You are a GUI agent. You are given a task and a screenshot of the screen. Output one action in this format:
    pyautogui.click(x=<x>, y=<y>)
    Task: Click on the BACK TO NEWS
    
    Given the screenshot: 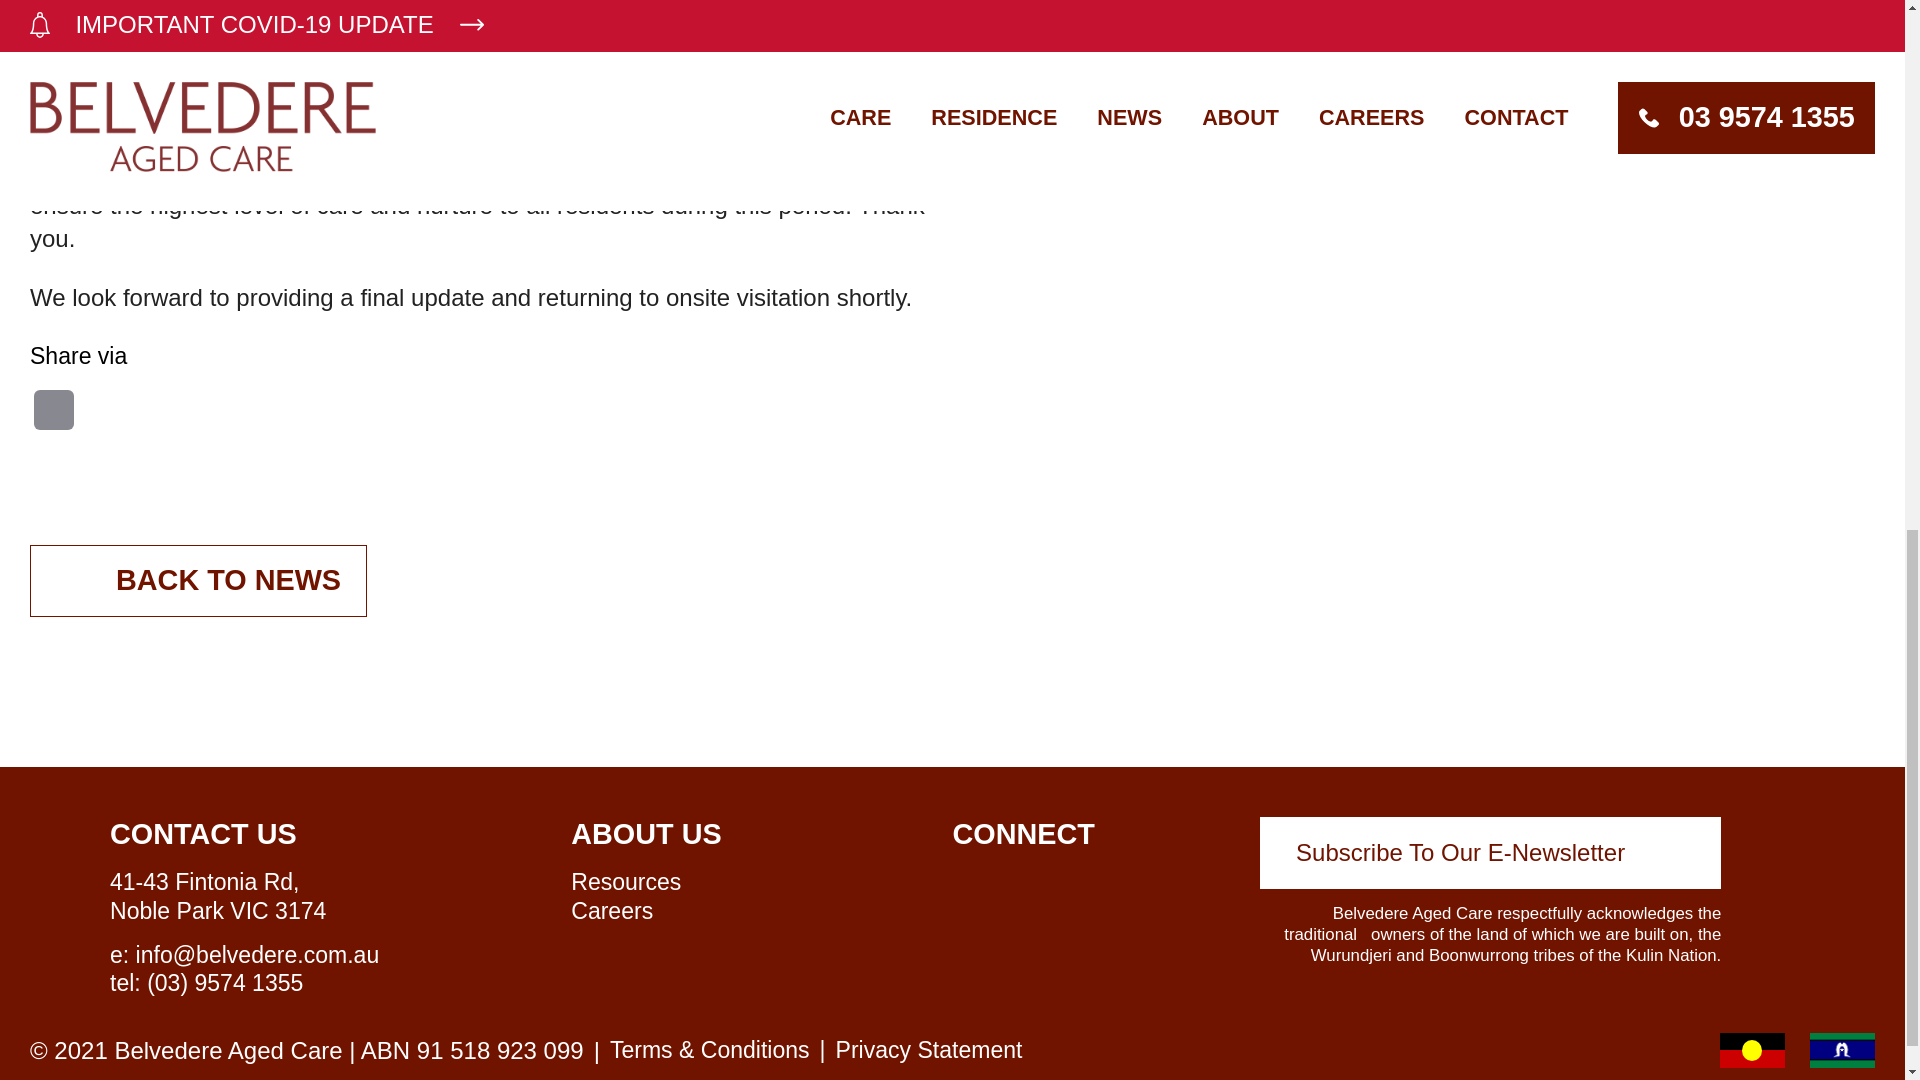 What is the action you would take?
    pyautogui.click(x=198, y=580)
    